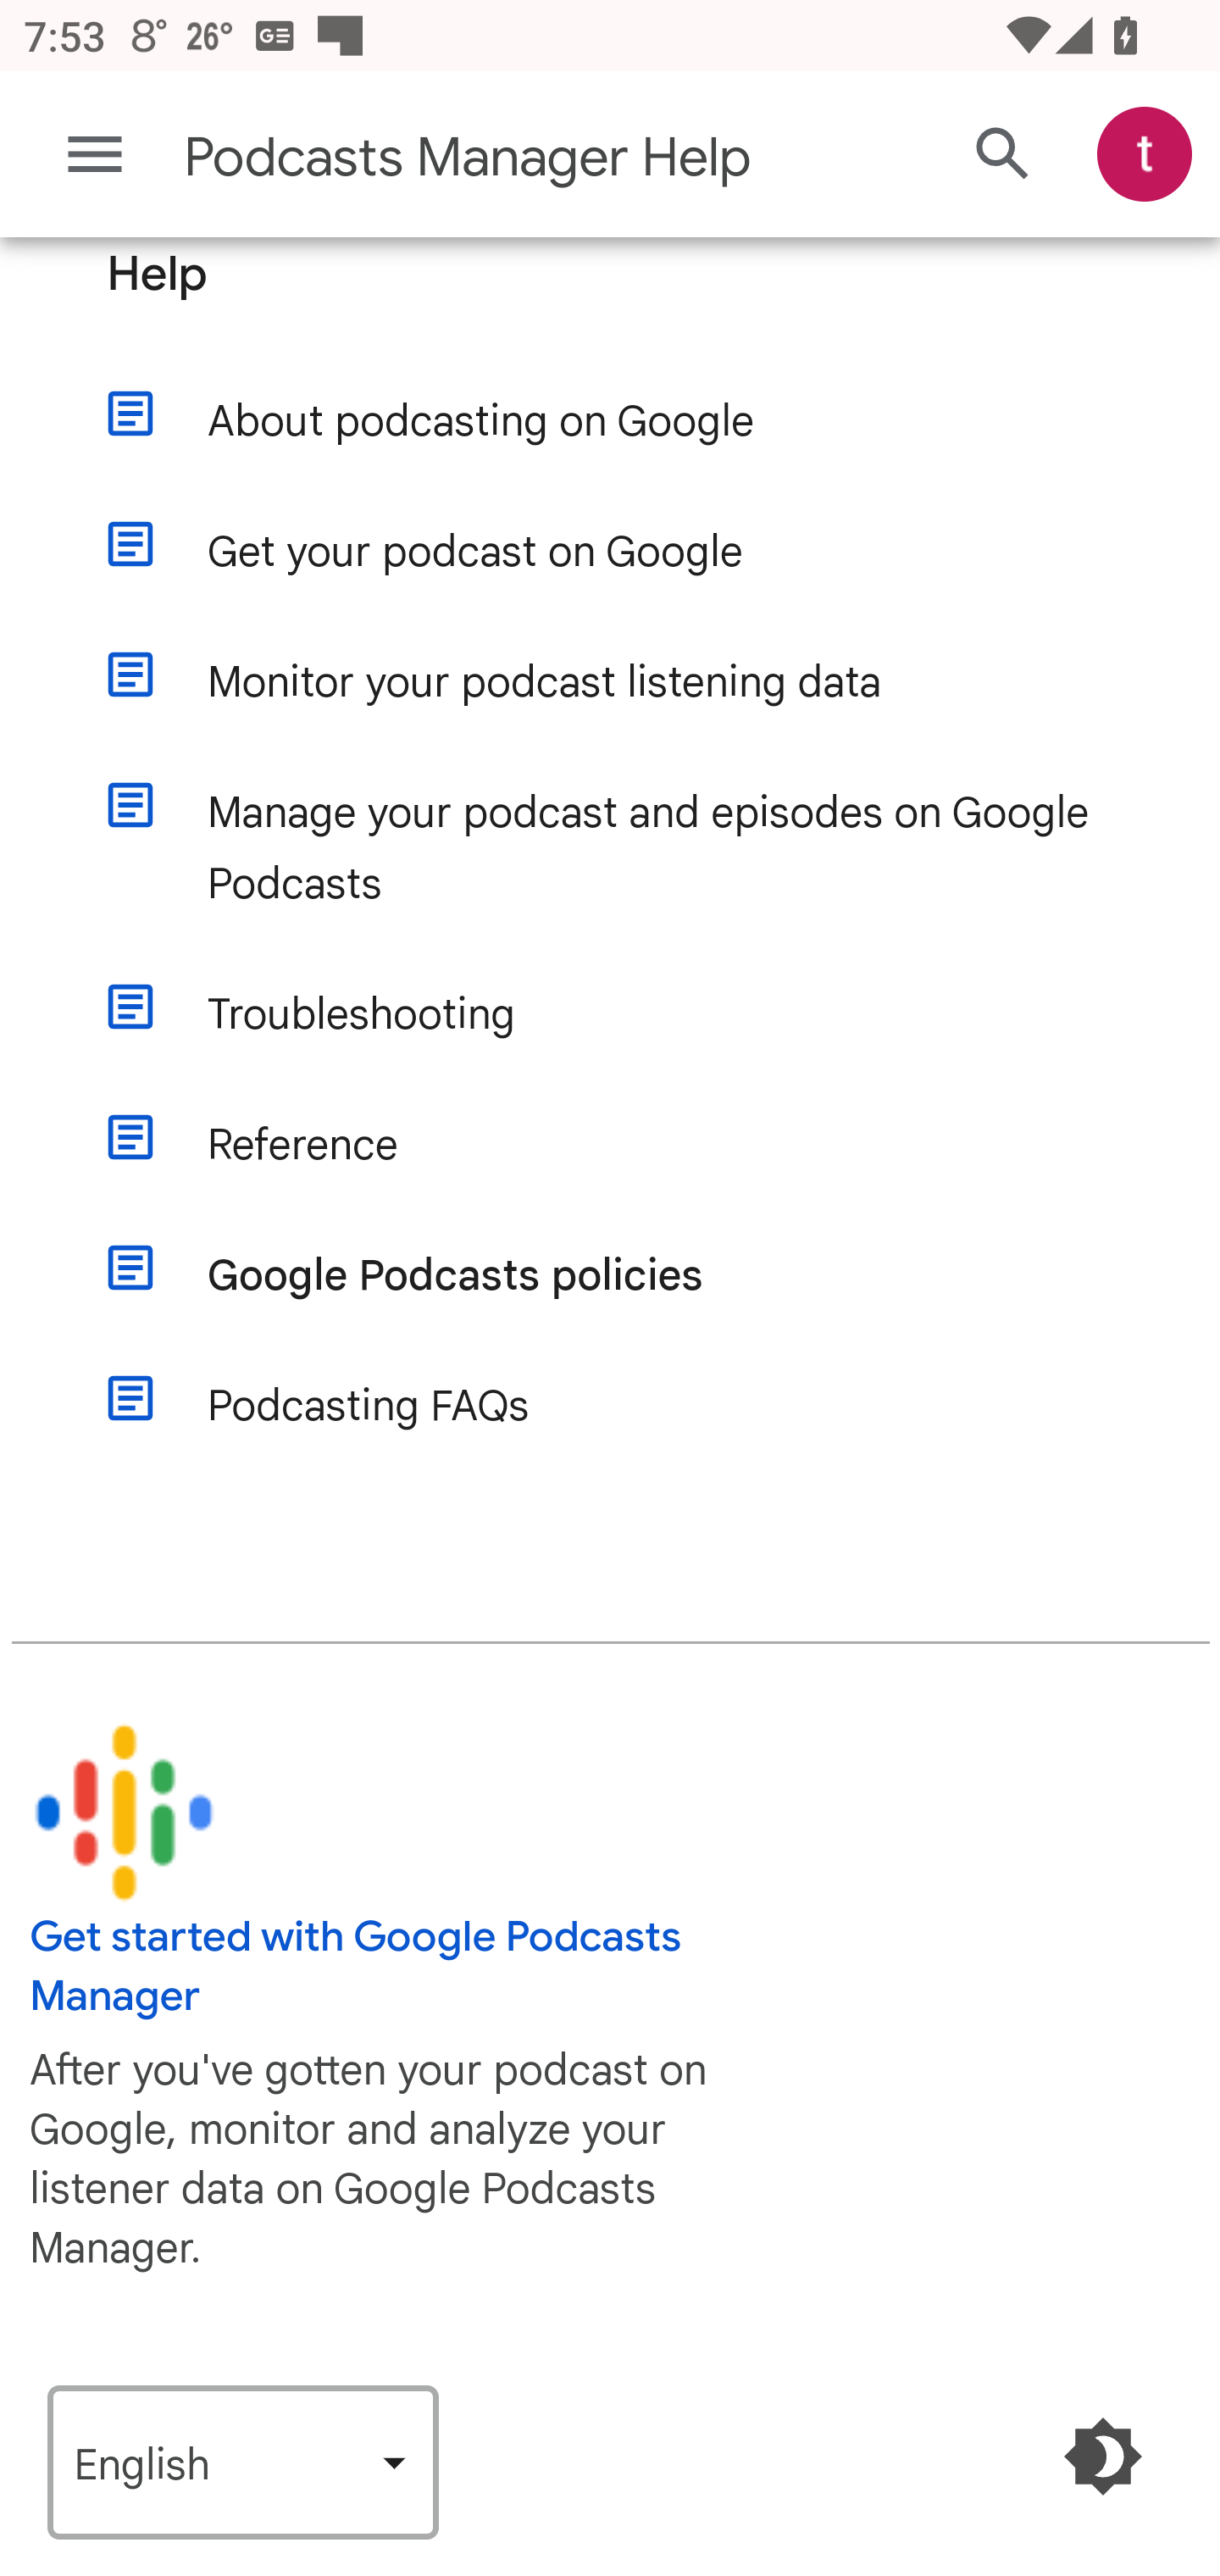  Describe the element at coordinates (641, 1014) in the screenshot. I see `Troubleshooting` at that location.